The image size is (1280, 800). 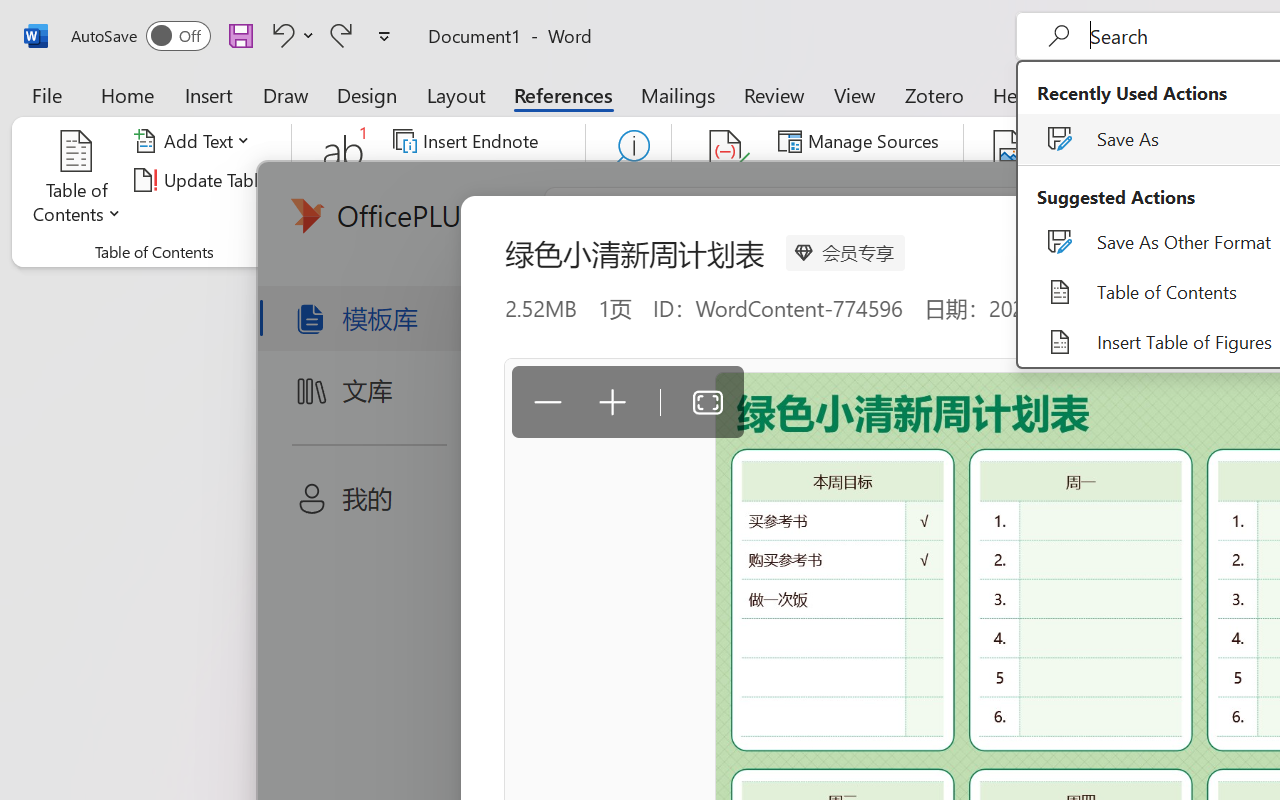 What do you see at coordinates (468, 180) in the screenshot?
I see `Next Footnote` at bounding box center [468, 180].